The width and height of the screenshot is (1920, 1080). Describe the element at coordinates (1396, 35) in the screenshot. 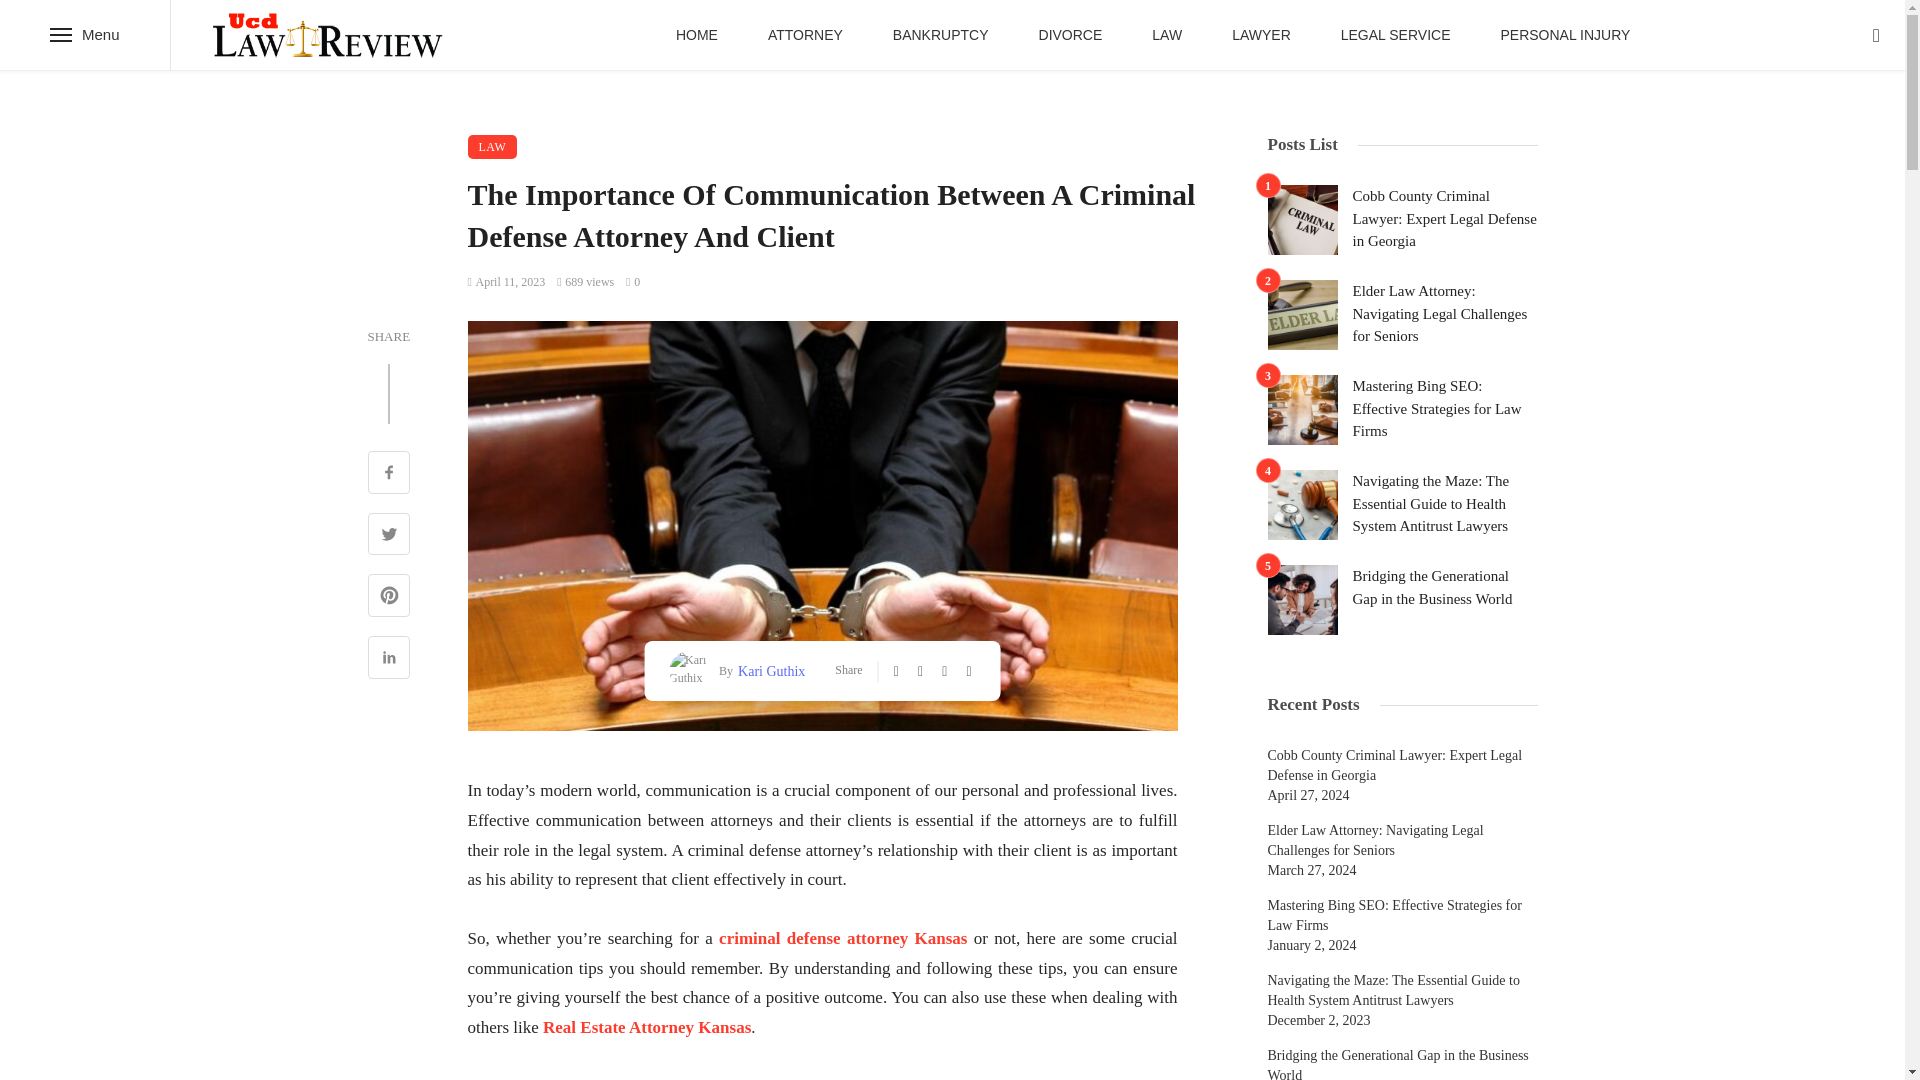

I see `LEGAL SERVICE` at that location.